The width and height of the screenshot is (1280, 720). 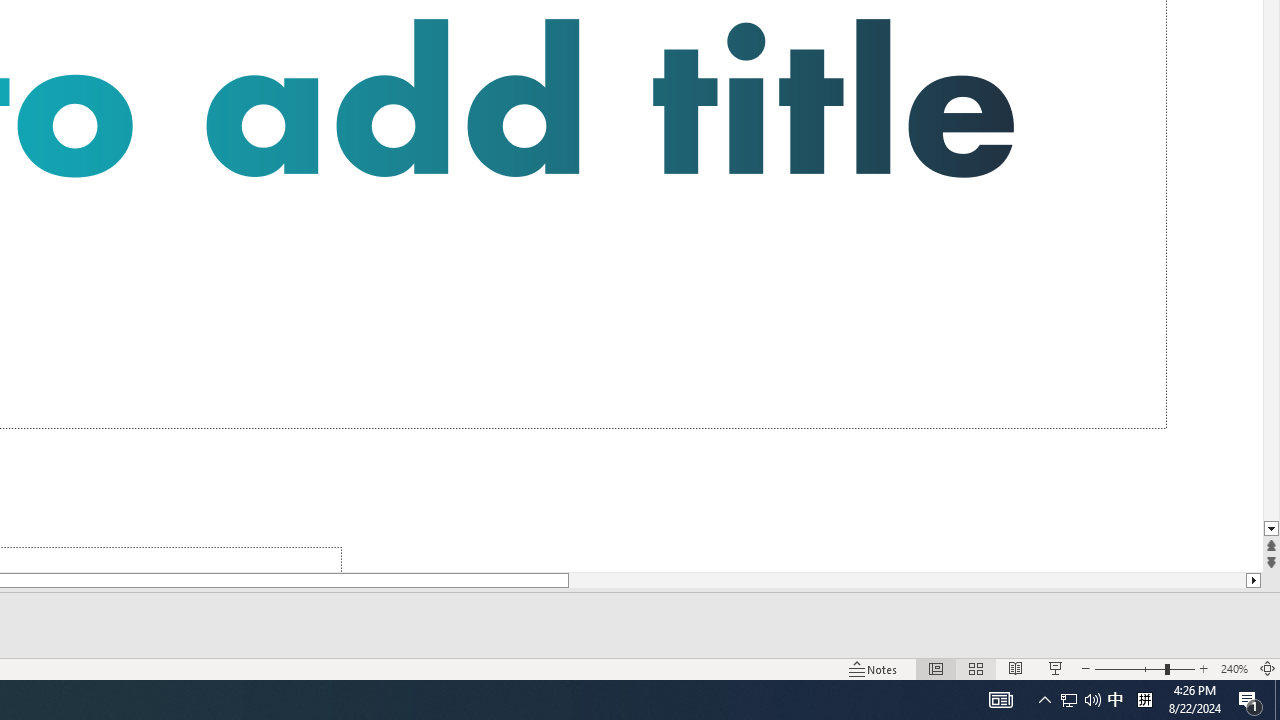 I want to click on Zoom, so click(x=1144, y=668).